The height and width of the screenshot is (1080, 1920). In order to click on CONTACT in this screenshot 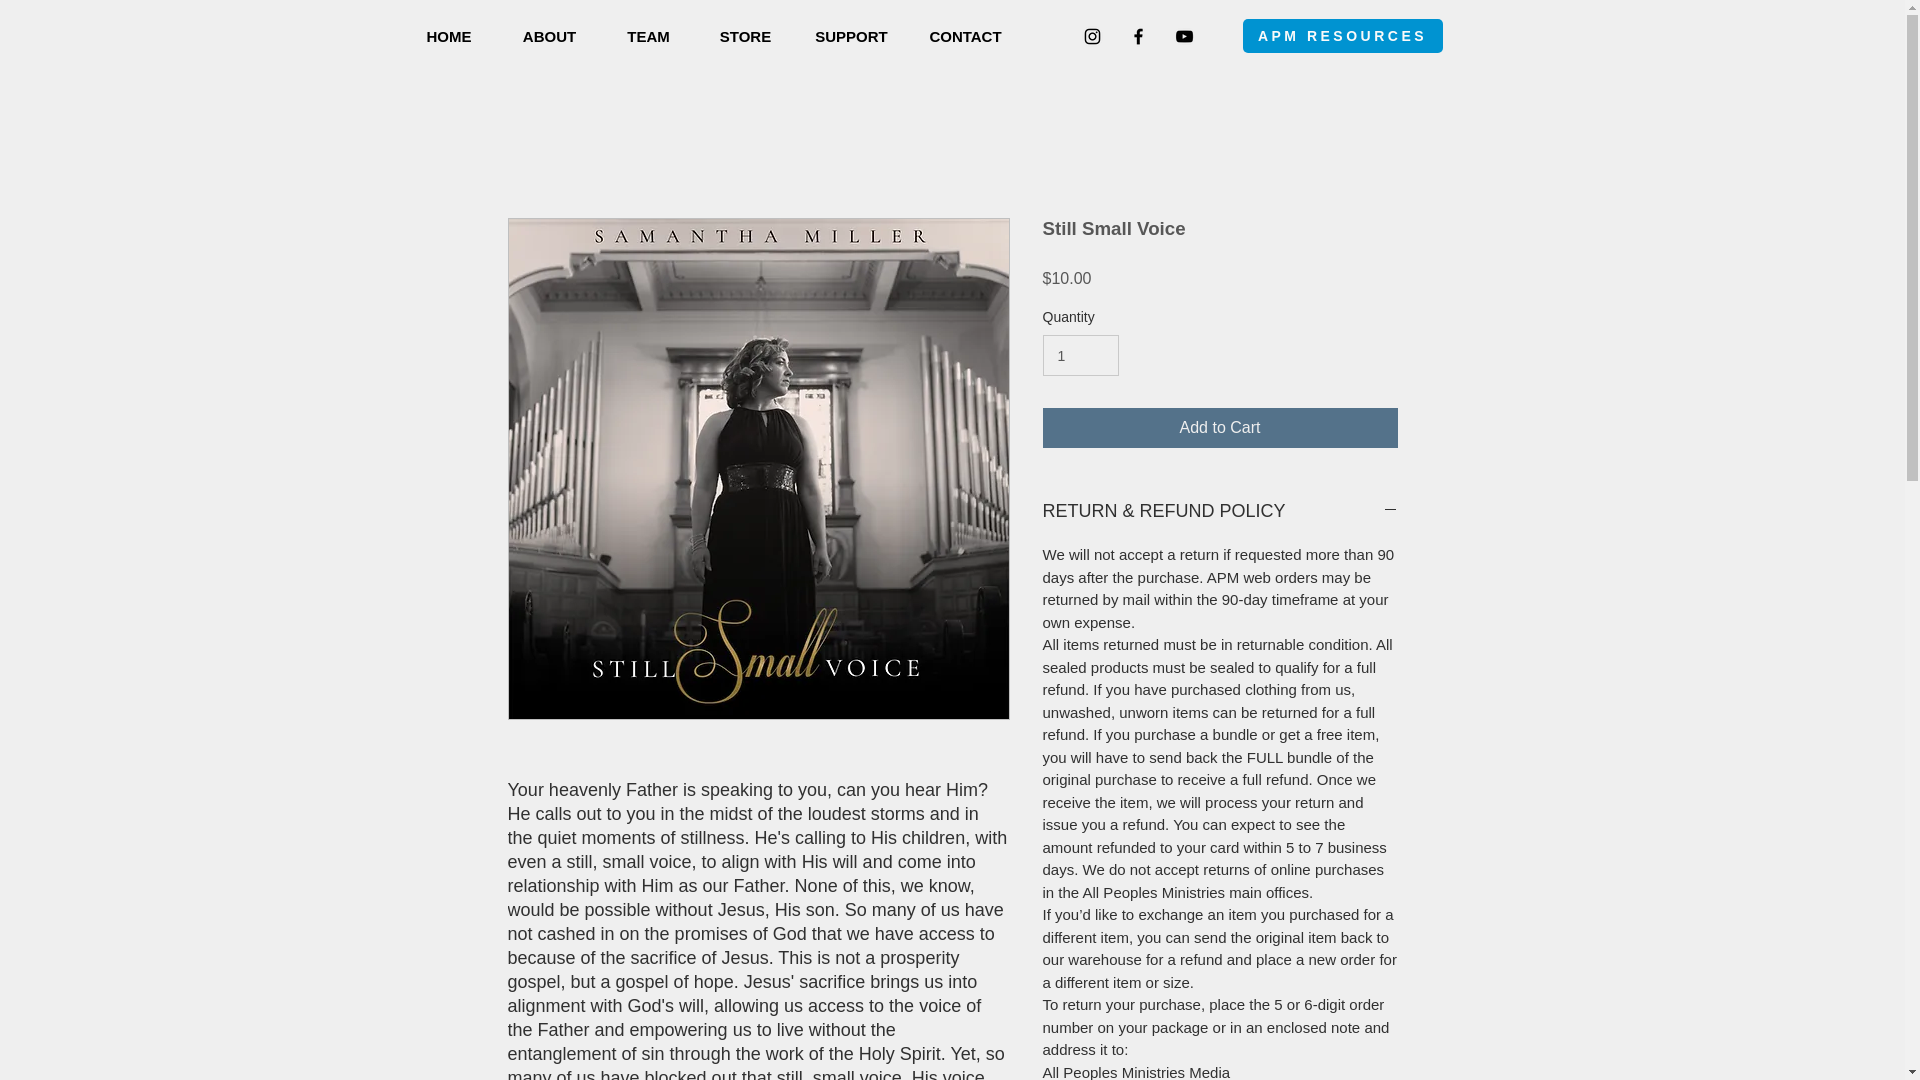, I will do `click(964, 36)`.